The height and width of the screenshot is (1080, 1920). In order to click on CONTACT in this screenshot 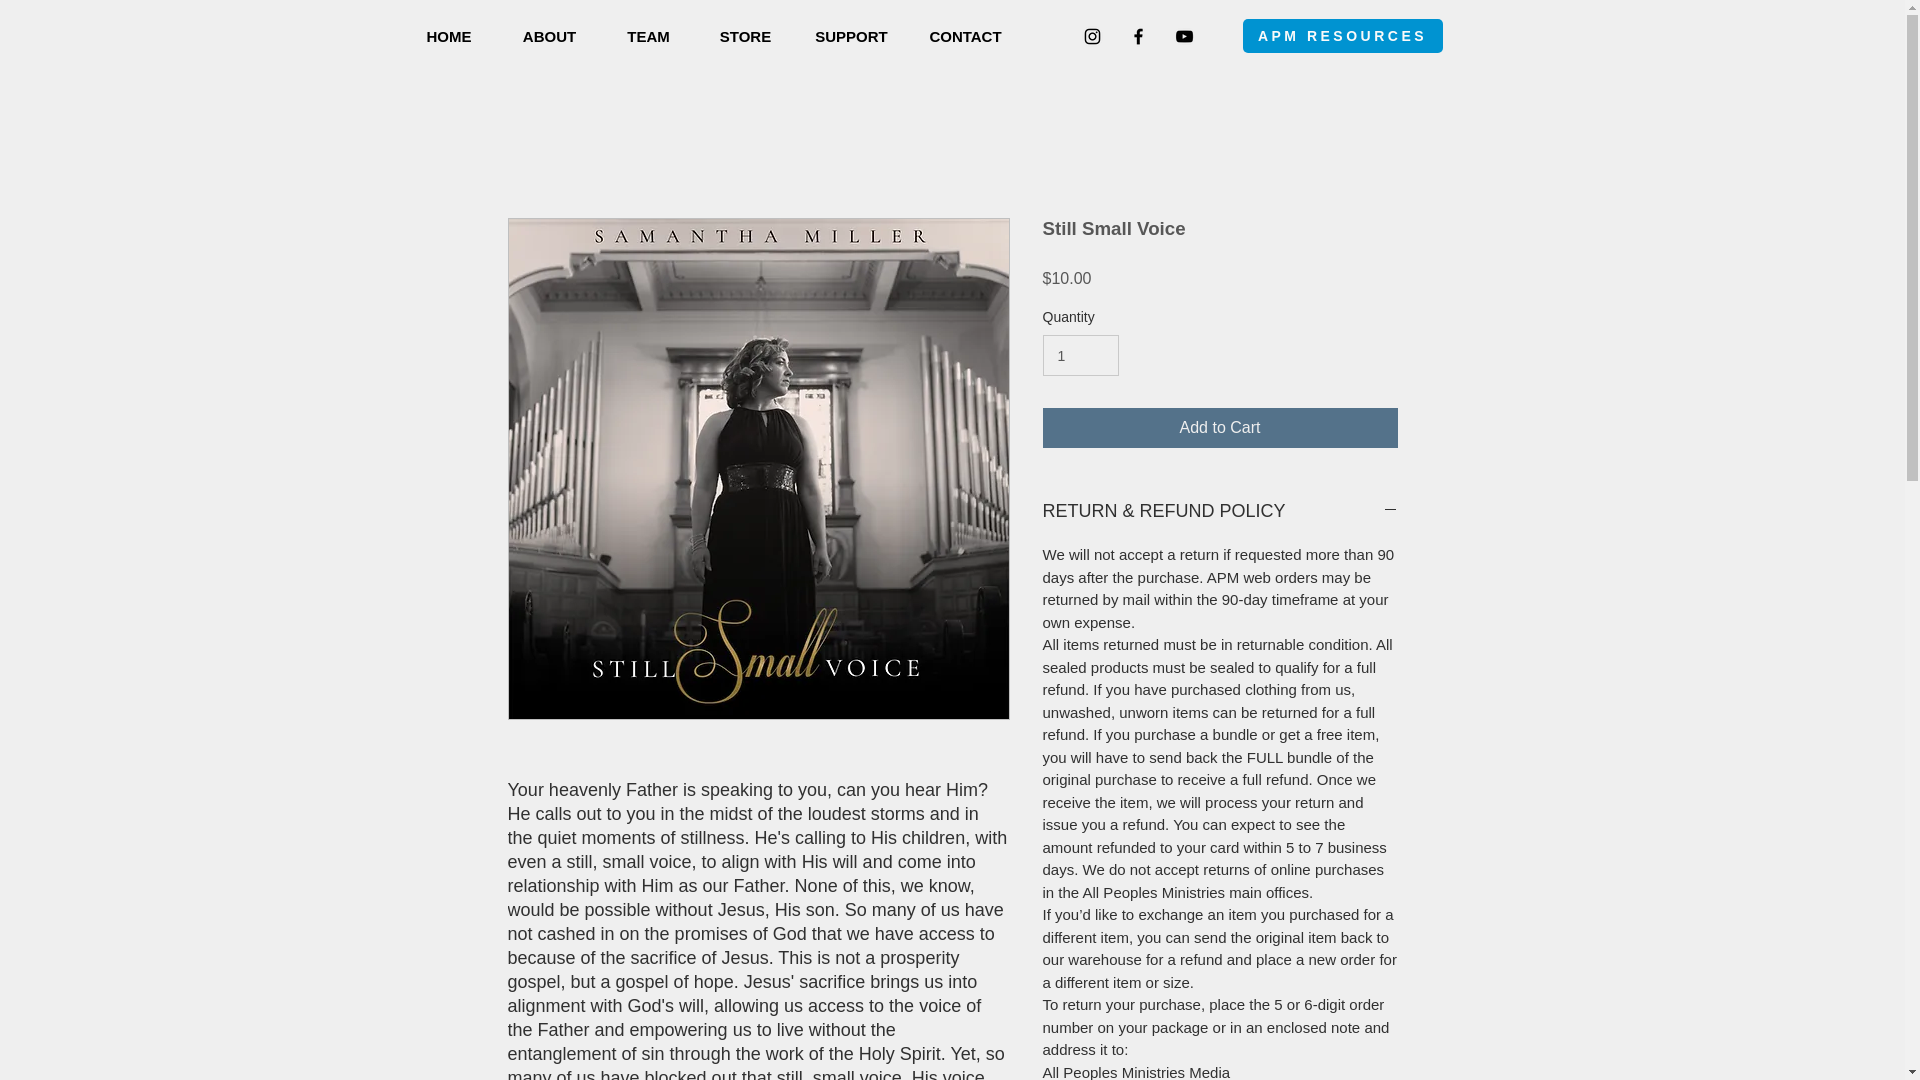, I will do `click(964, 36)`.